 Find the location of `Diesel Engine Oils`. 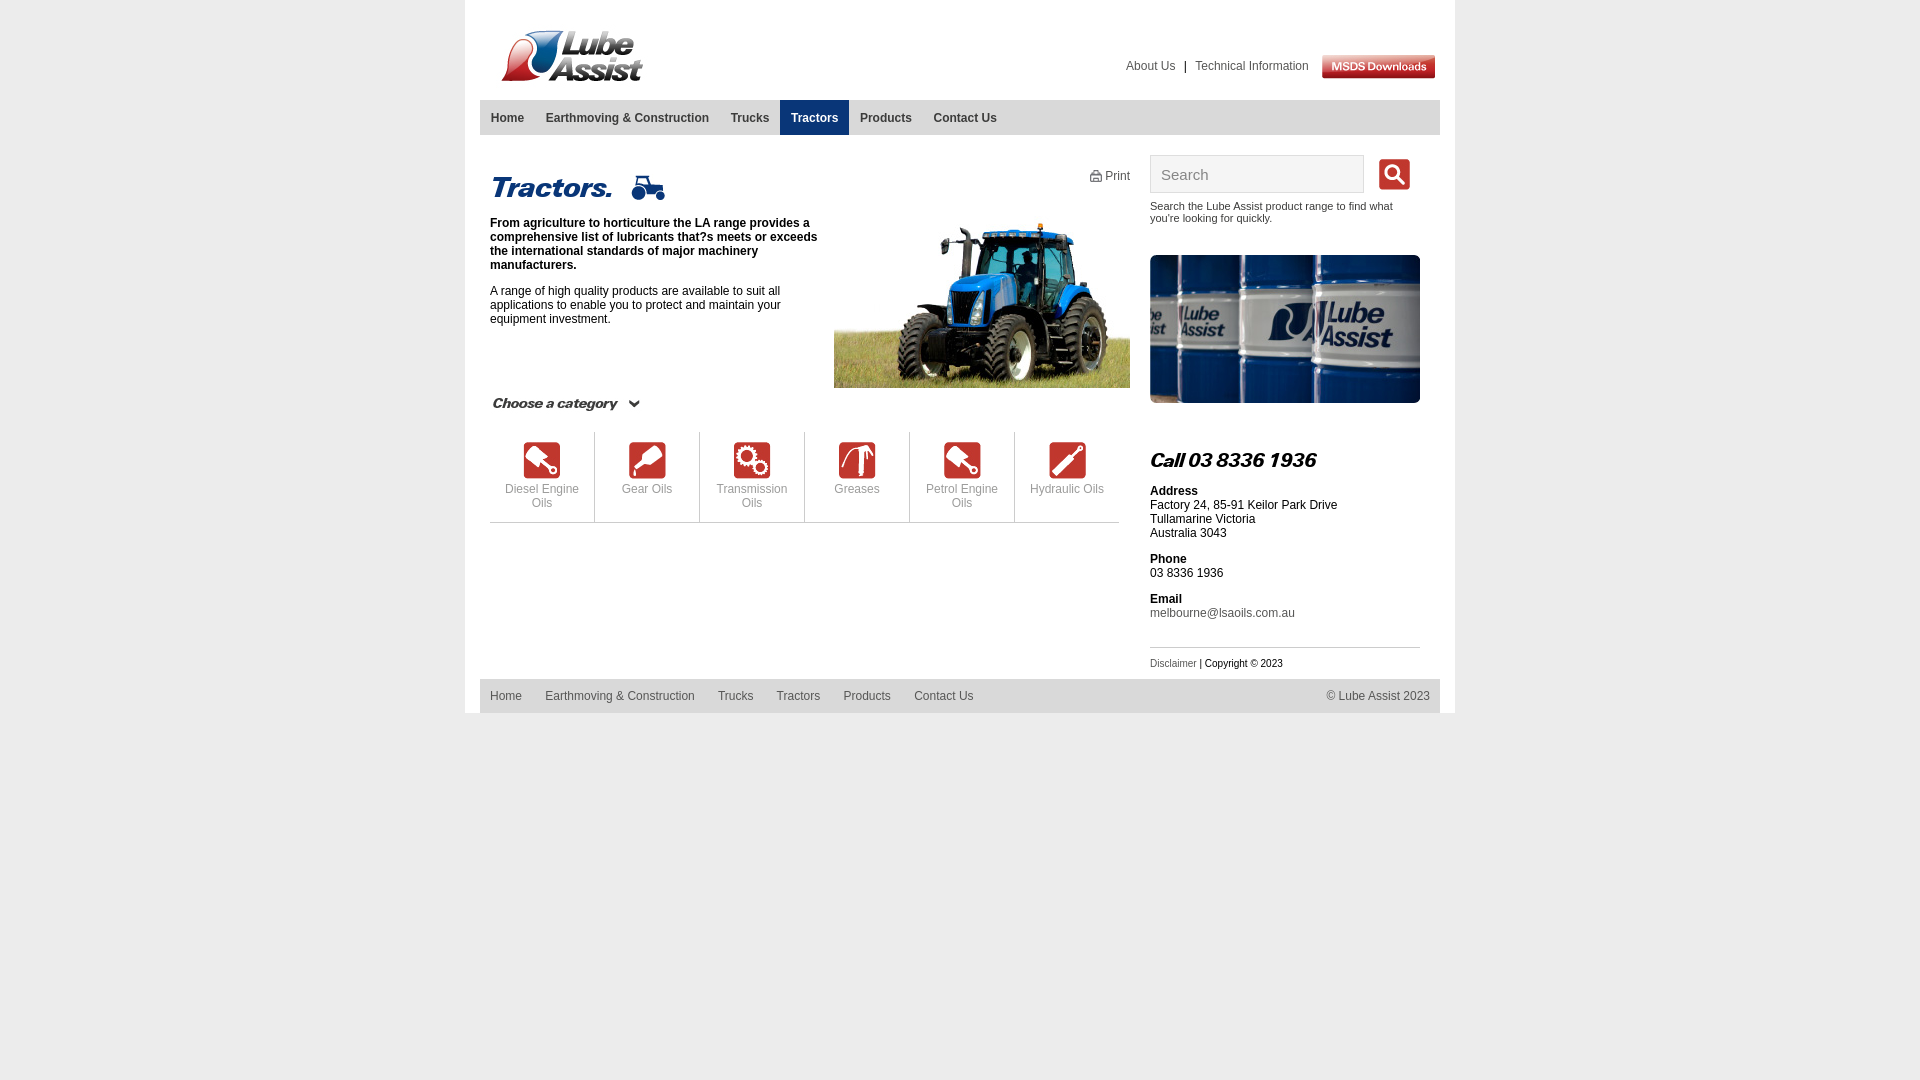

Diesel Engine Oils is located at coordinates (542, 482).